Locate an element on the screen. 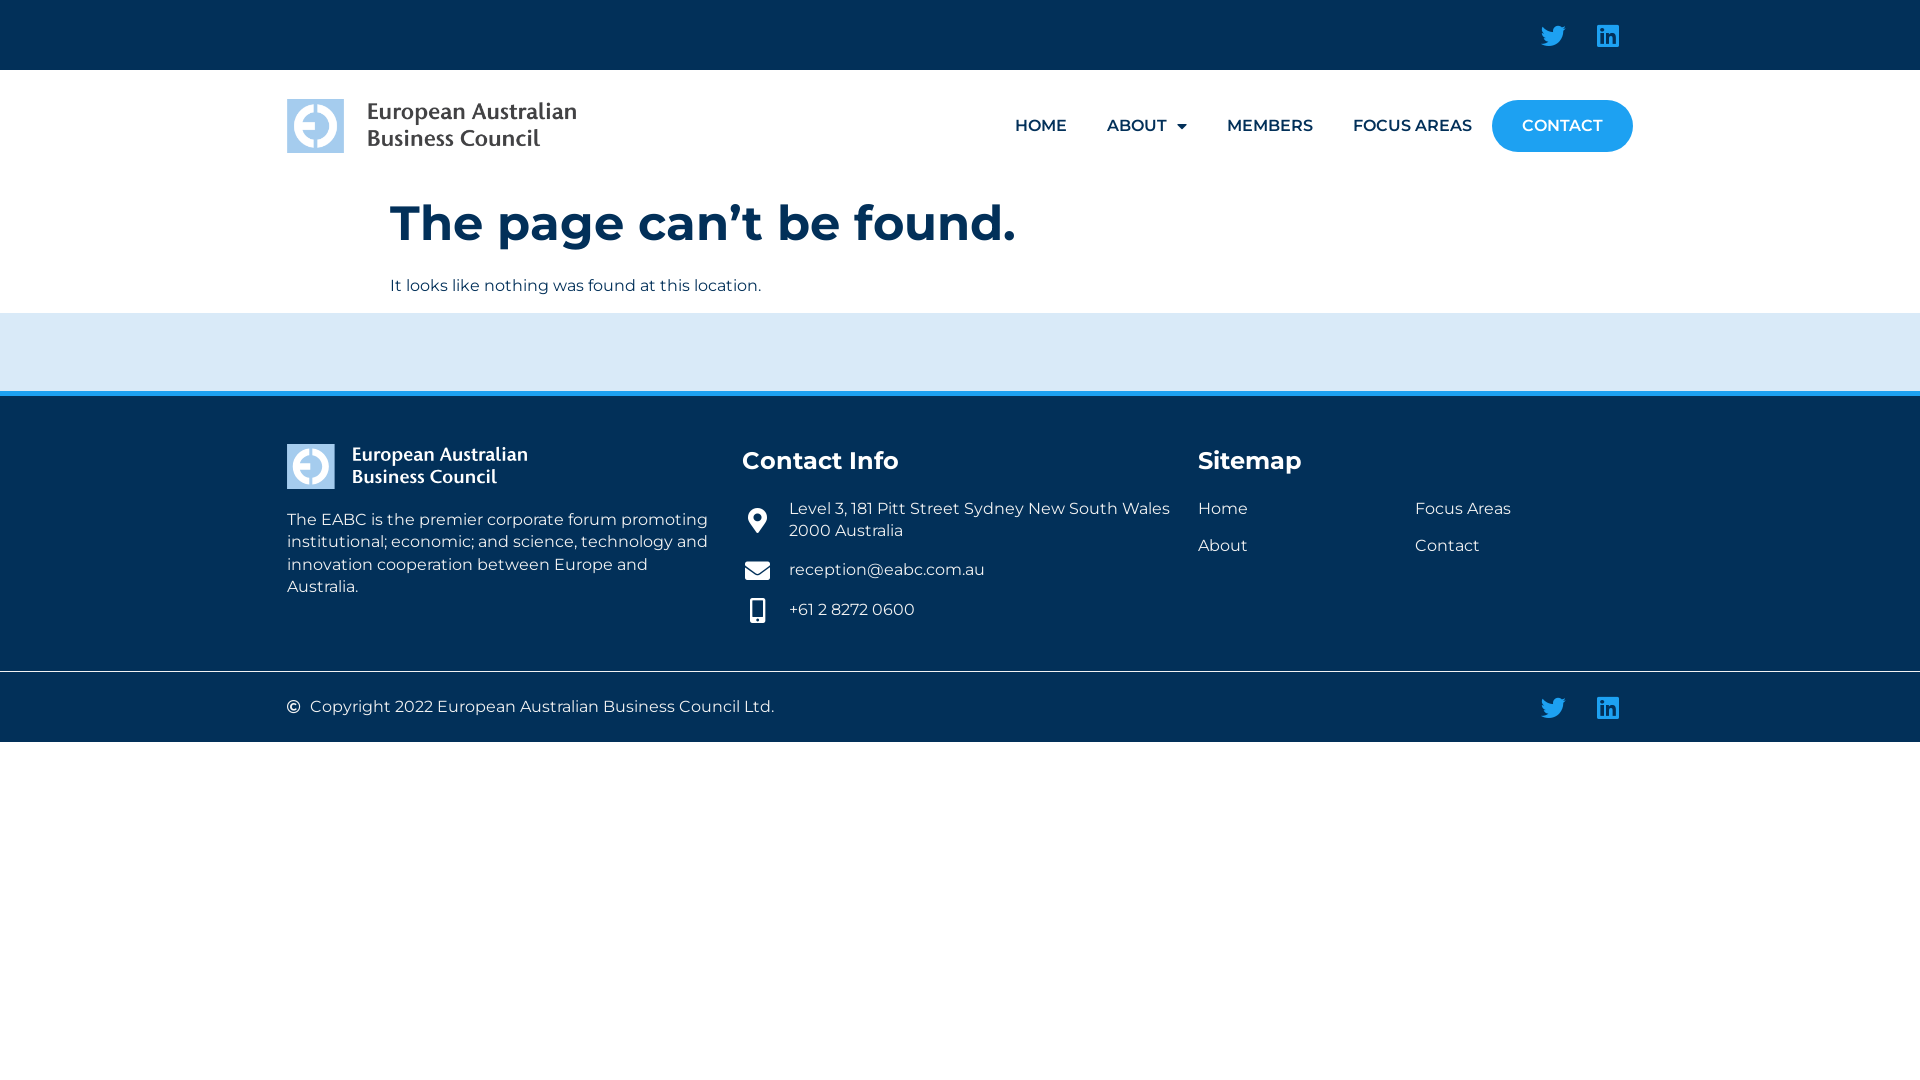 This screenshot has height=1080, width=1920. FOCUS AREAS is located at coordinates (1412, 126).